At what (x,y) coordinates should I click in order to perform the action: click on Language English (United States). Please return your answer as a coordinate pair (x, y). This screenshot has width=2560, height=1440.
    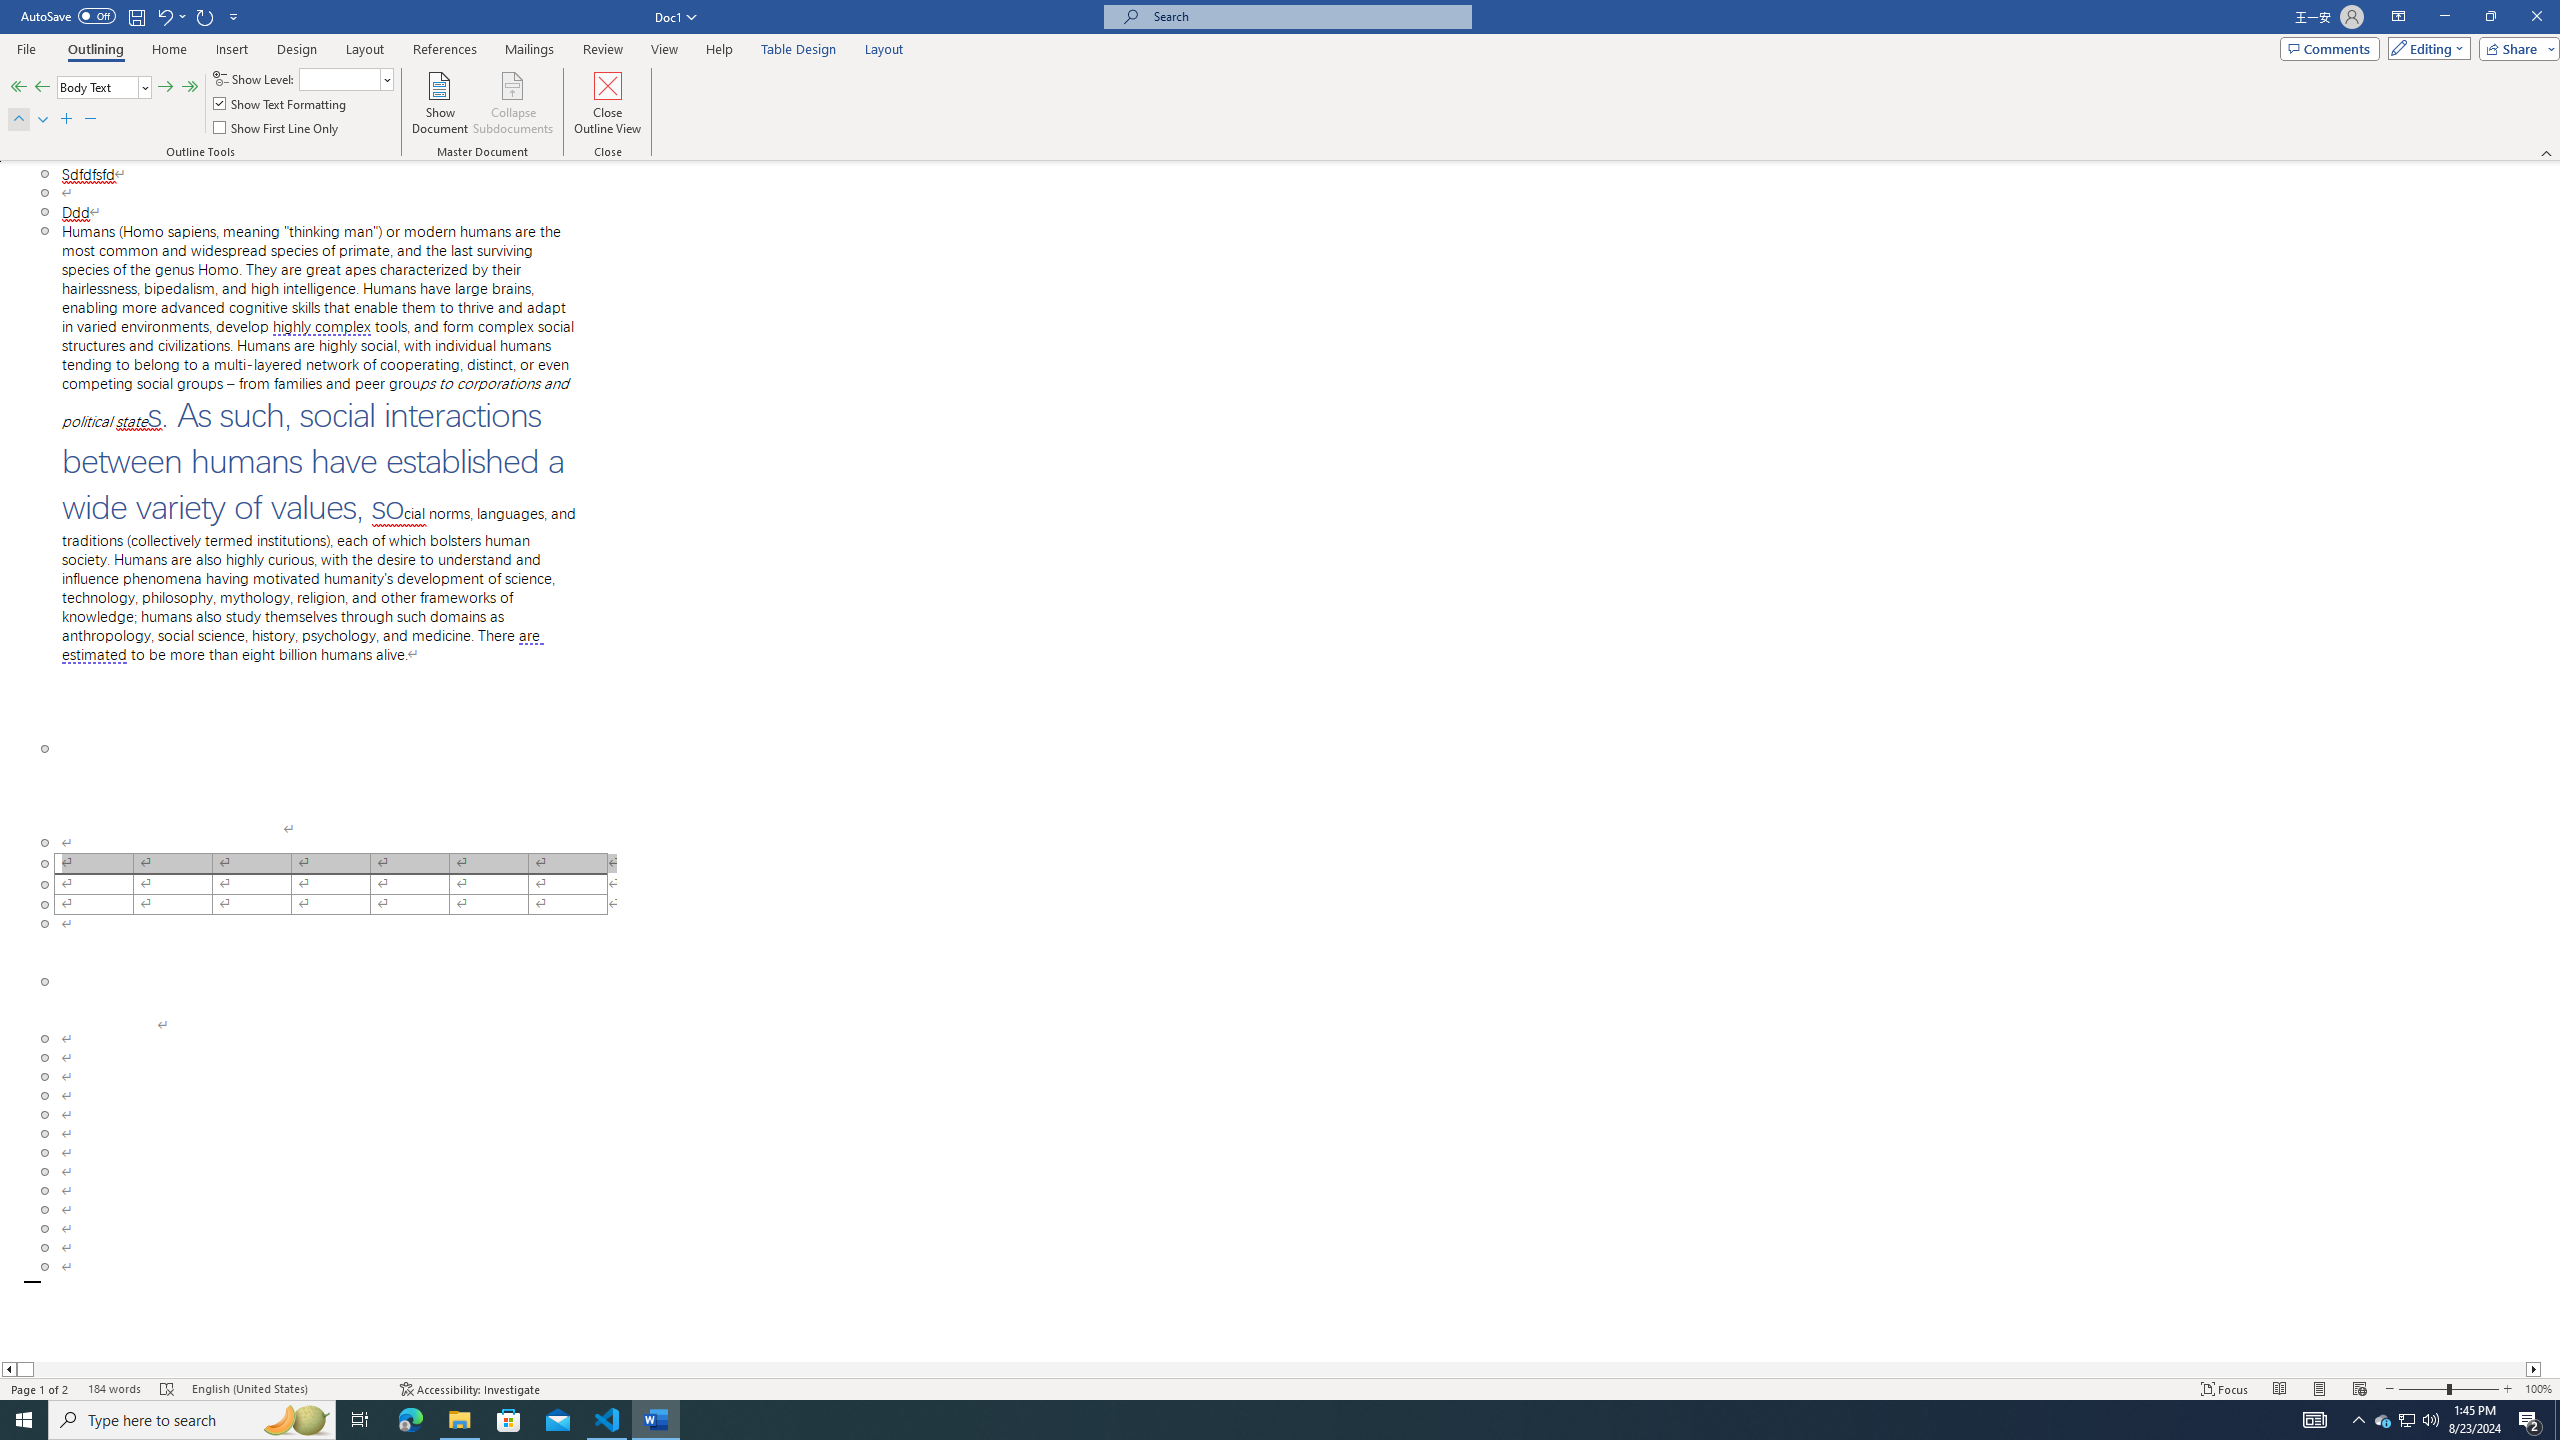
    Looking at the image, I should click on (286, 1389).